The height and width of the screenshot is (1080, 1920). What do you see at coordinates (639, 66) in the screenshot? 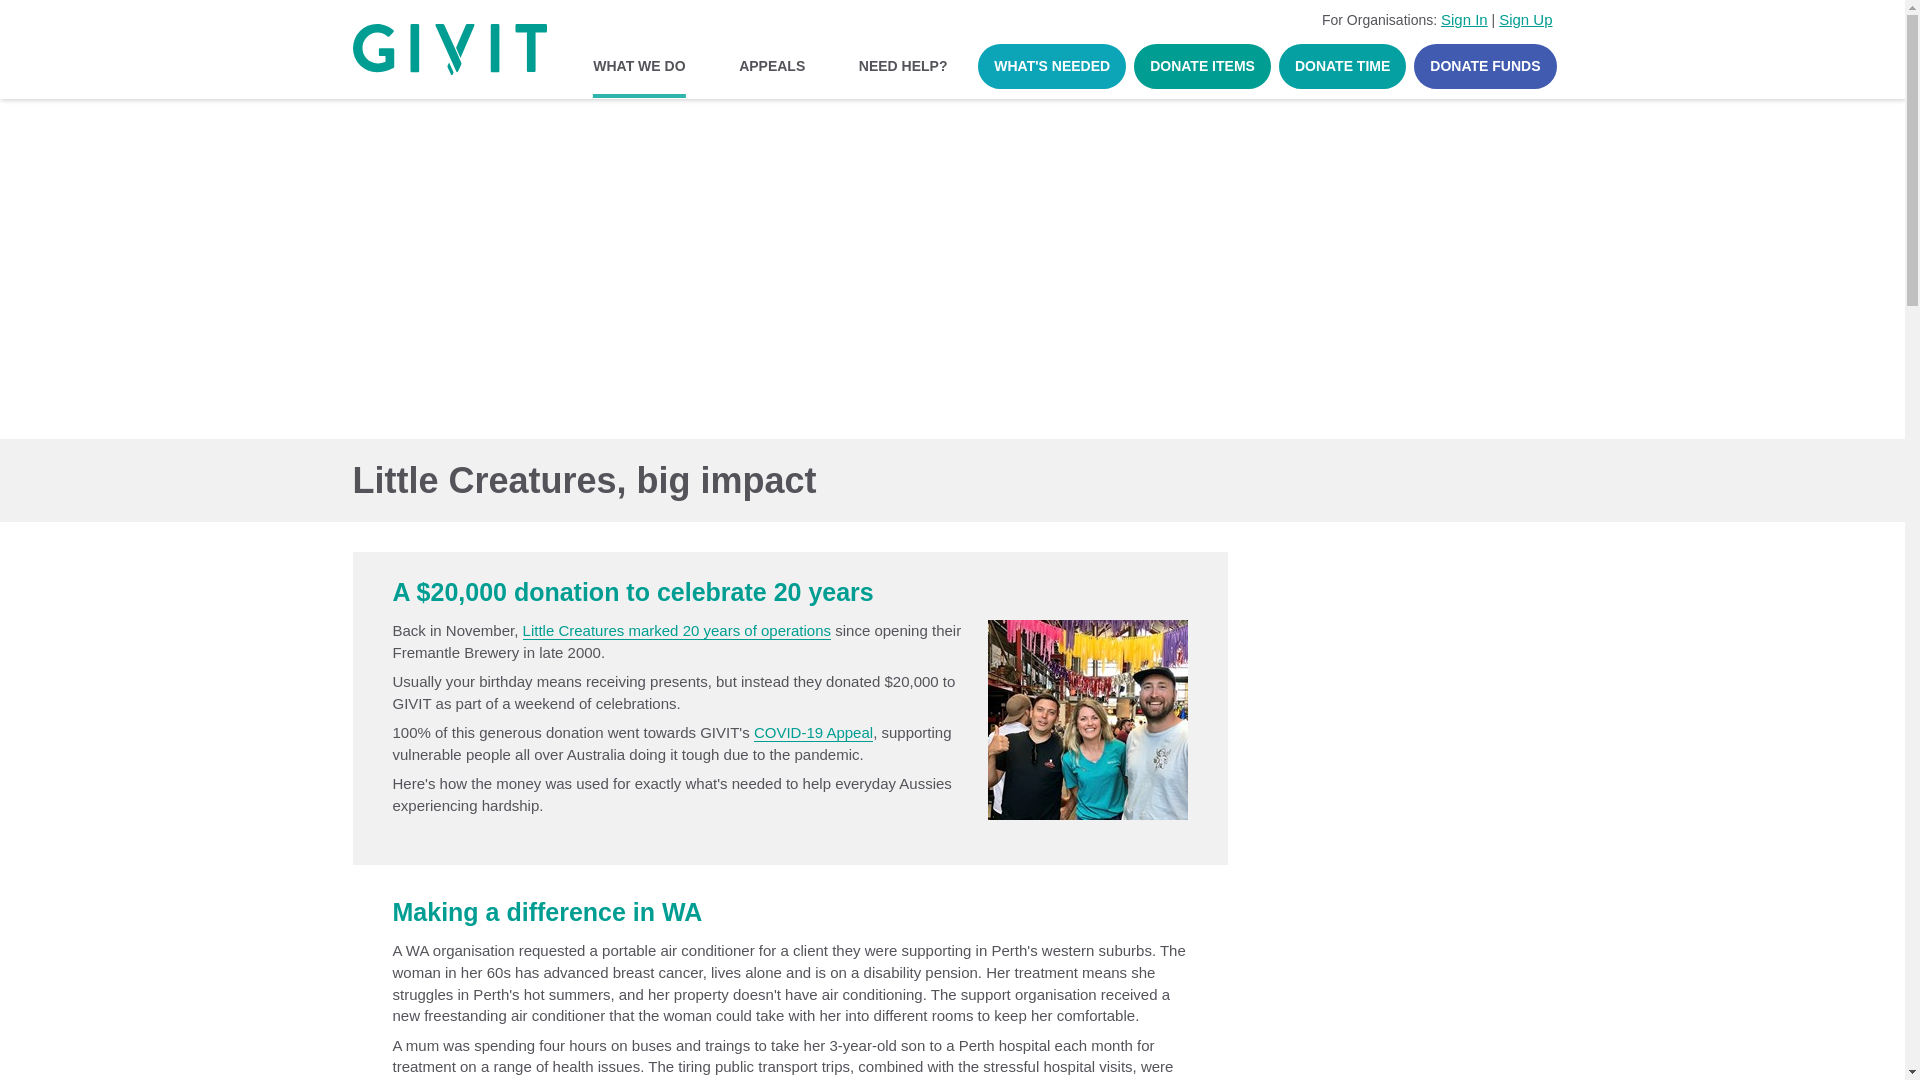
I see `WHAT WE DO` at bounding box center [639, 66].